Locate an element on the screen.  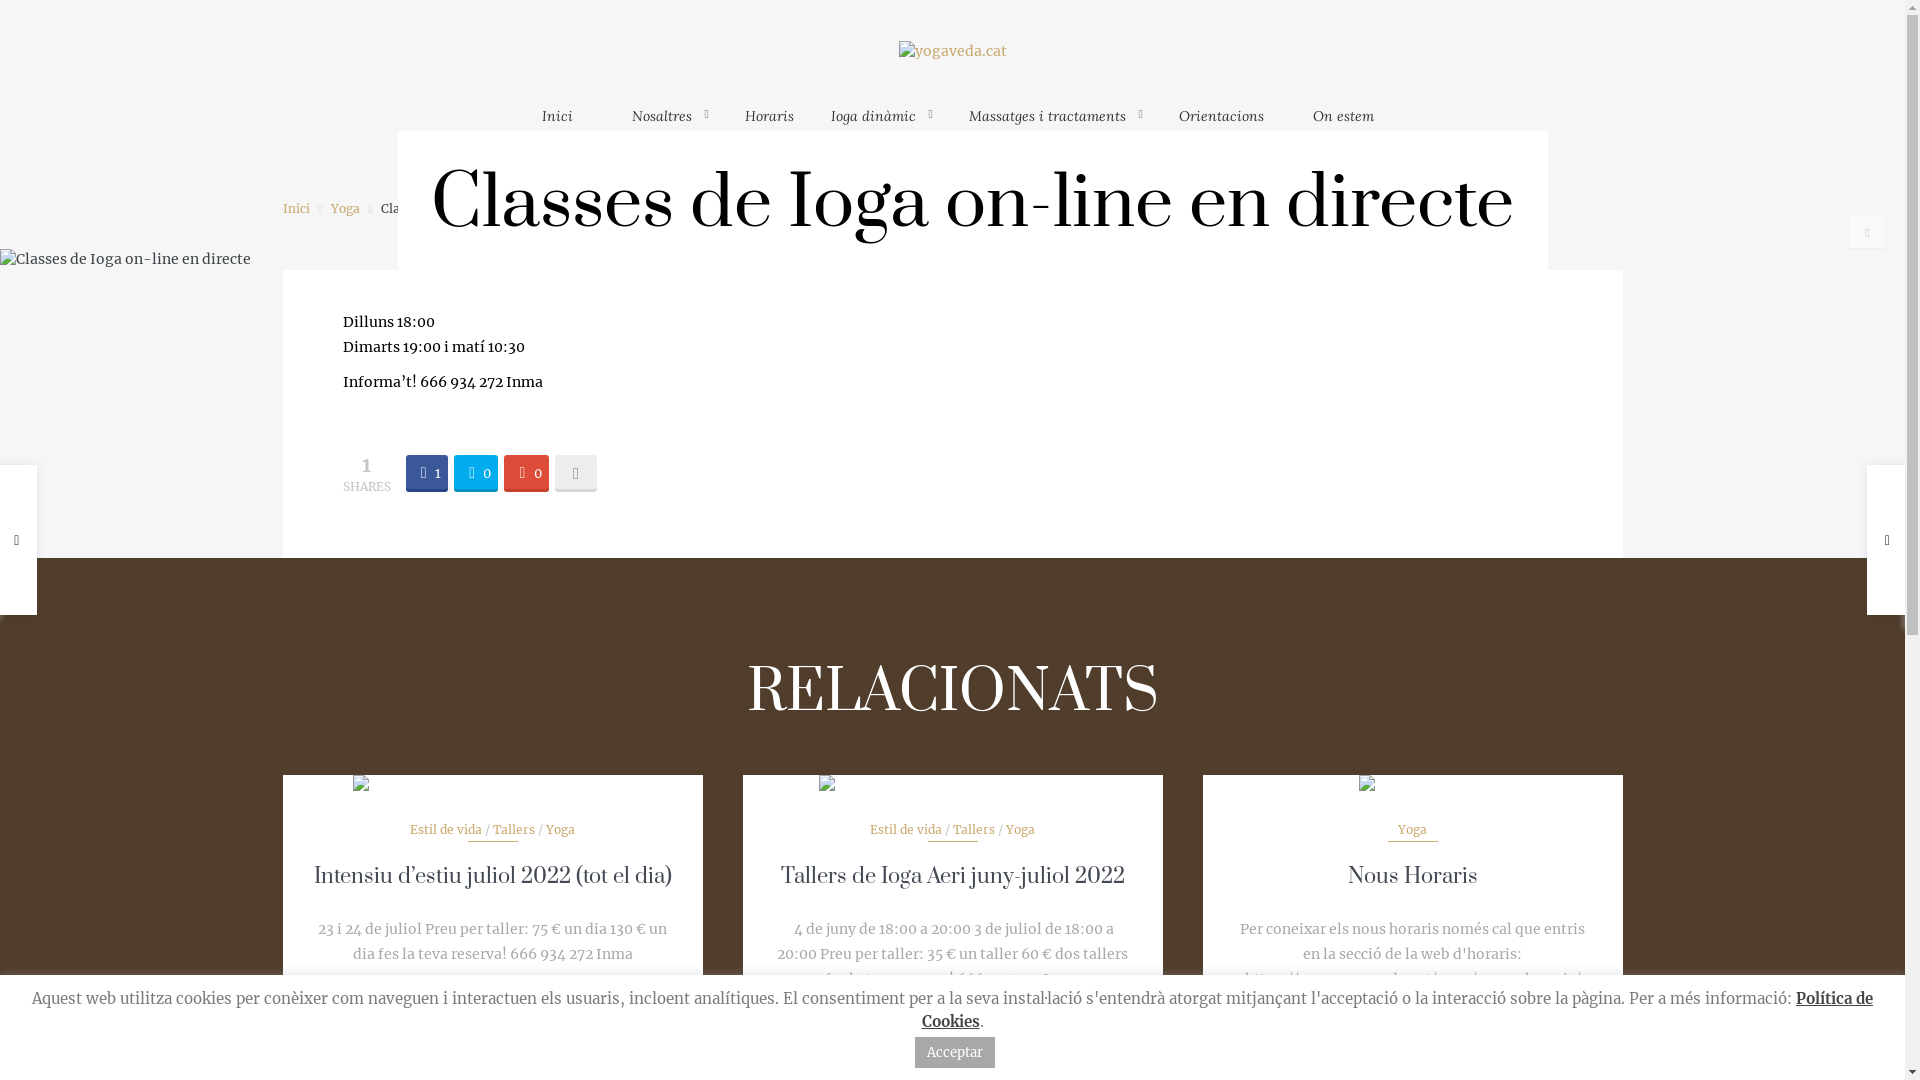
0 is located at coordinates (476, 472).